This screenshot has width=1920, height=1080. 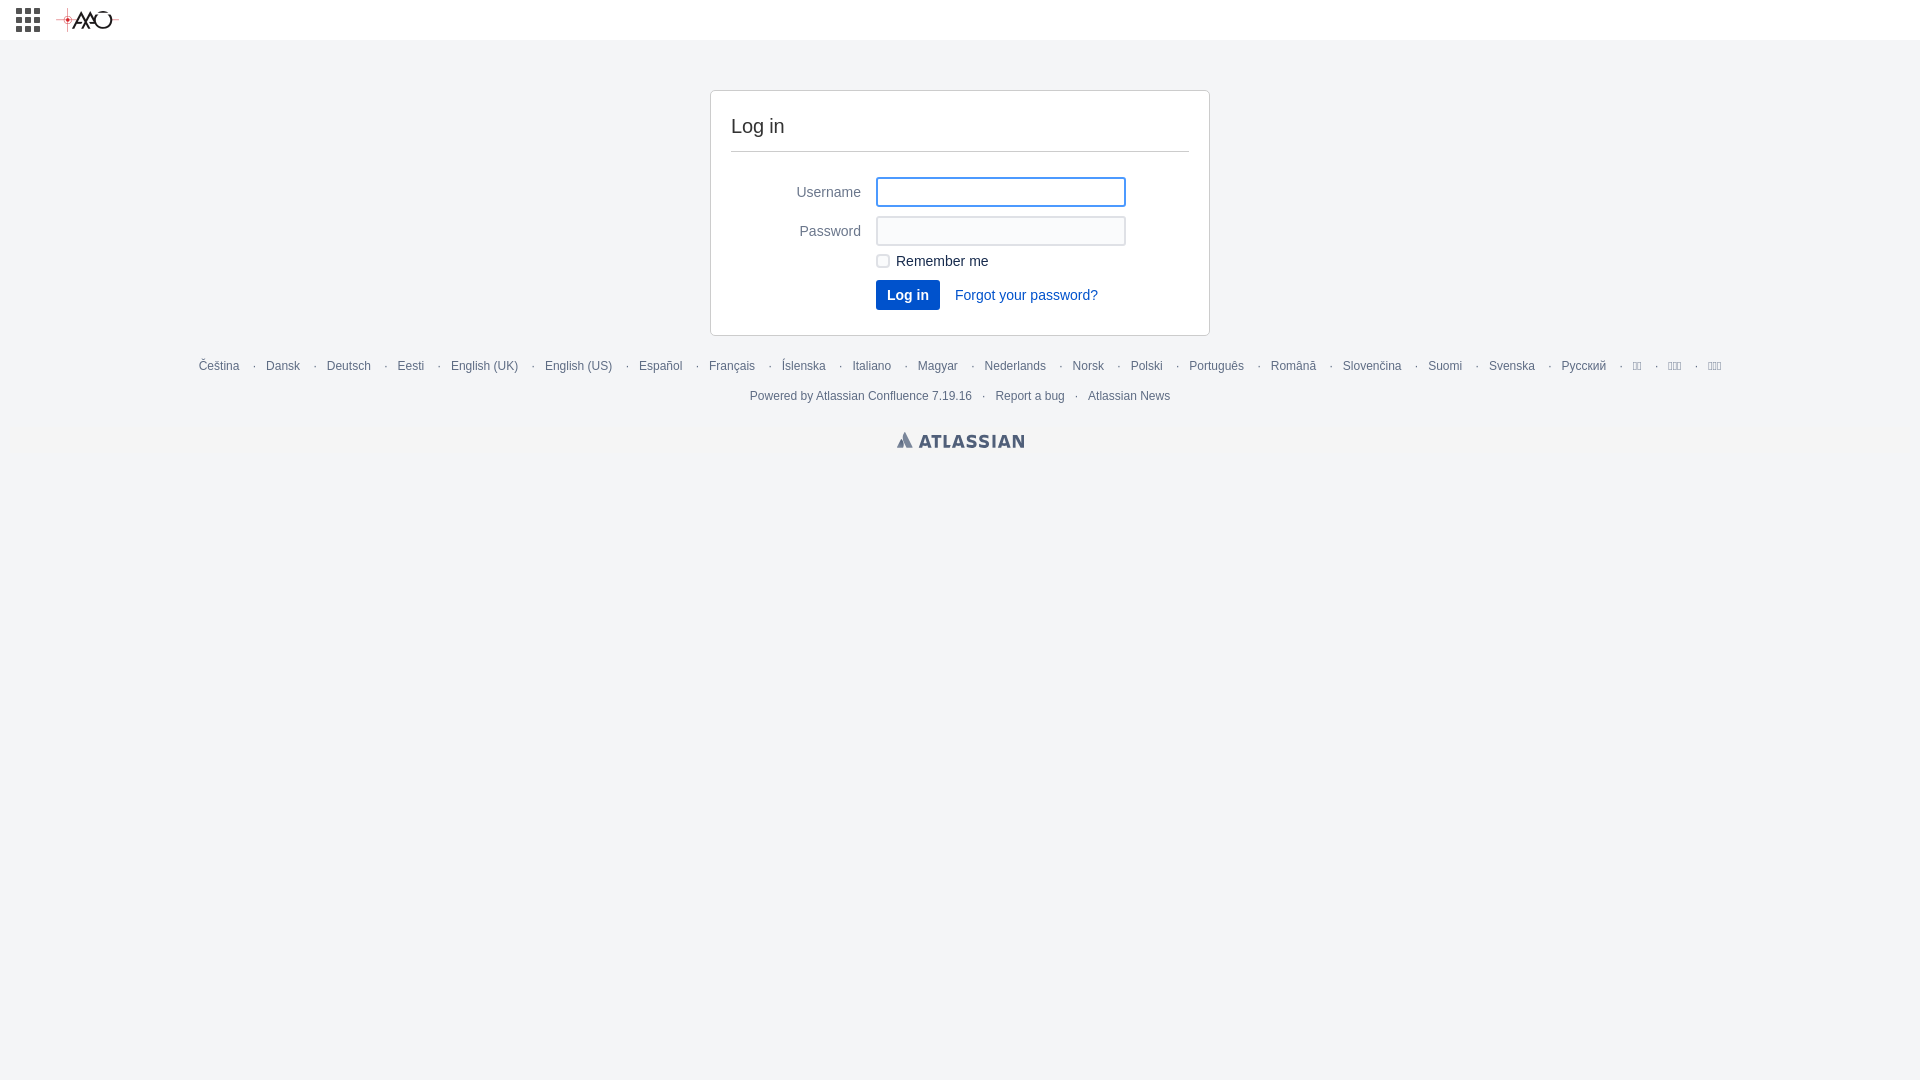 What do you see at coordinates (578, 366) in the screenshot?
I see `English (US)` at bounding box center [578, 366].